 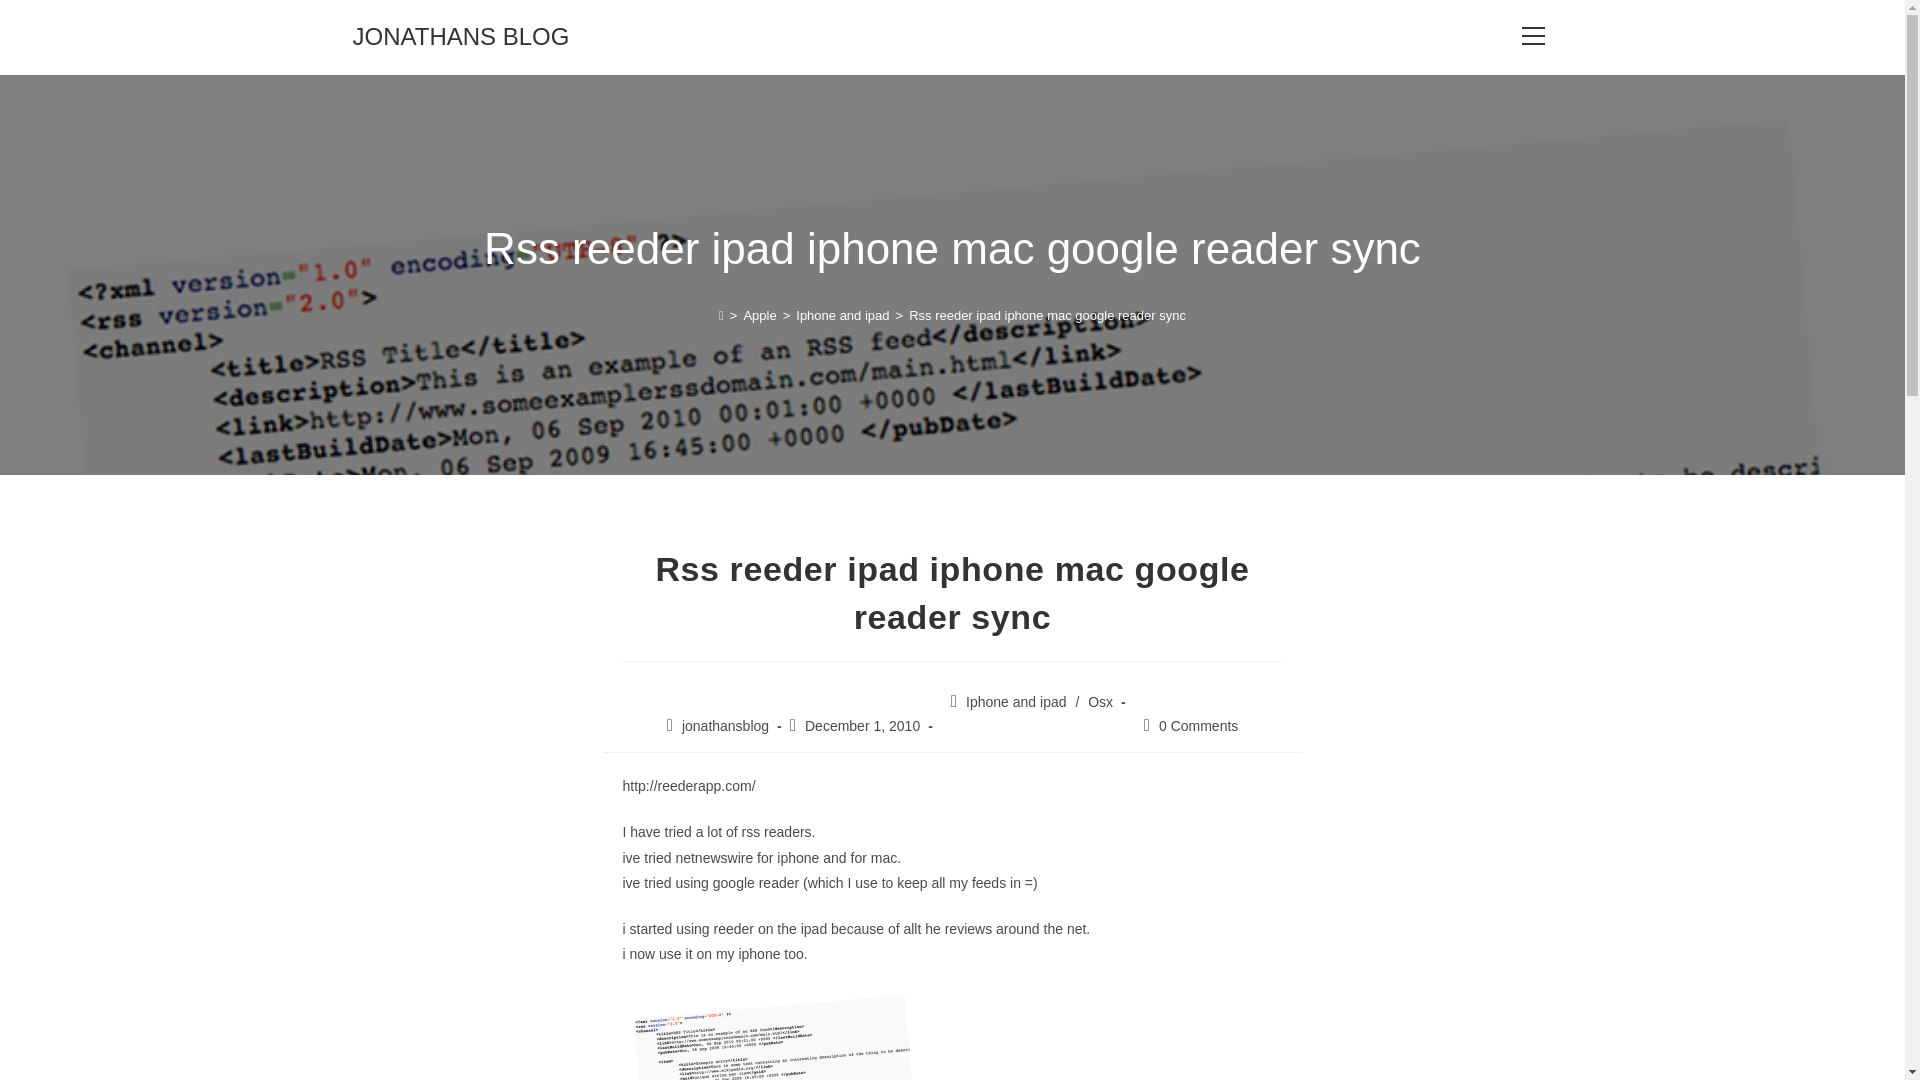 What do you see at coordinates (725, 726) in the screenshot?
I see `Posts by jonathansblog` at bounding box center [725, 726].